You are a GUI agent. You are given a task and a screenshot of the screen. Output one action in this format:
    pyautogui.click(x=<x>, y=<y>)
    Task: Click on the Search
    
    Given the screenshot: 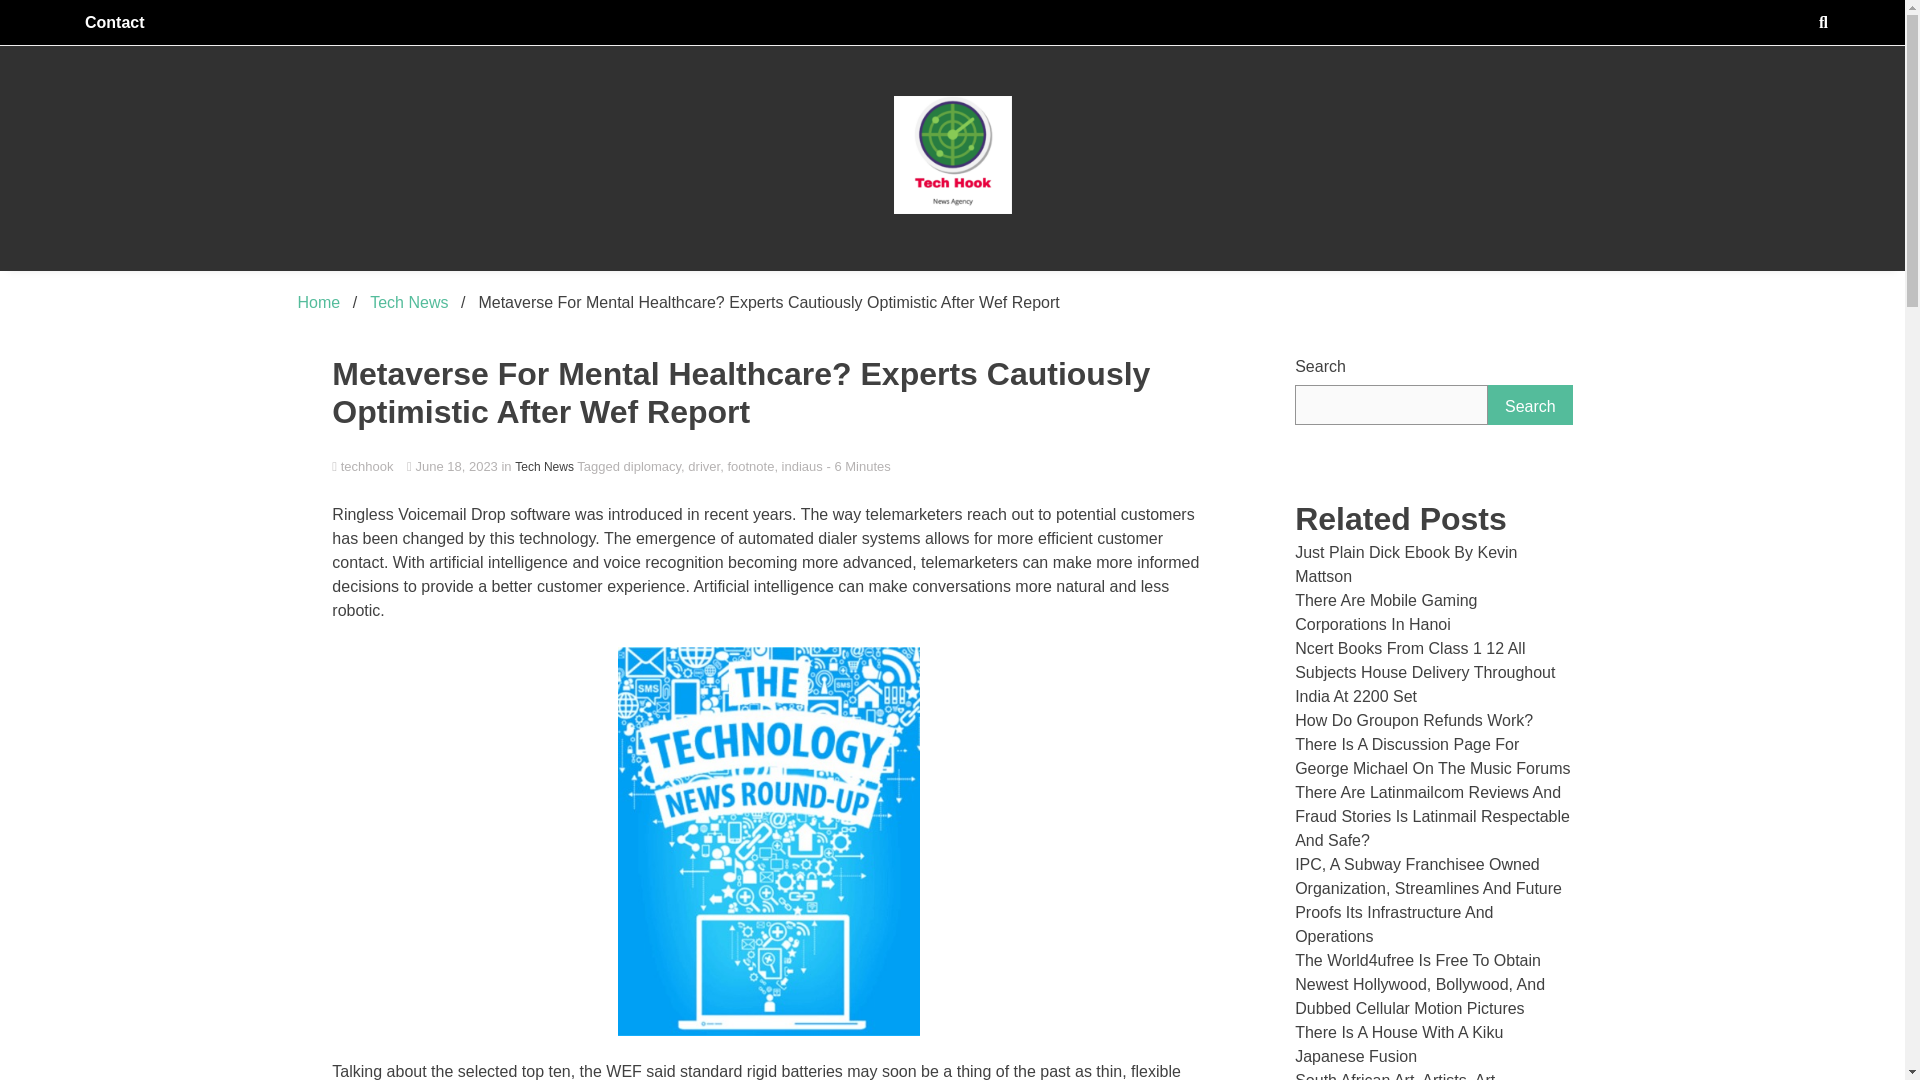 What is the action you would take?
    pyautogui.click(x=1530, y=404)
    